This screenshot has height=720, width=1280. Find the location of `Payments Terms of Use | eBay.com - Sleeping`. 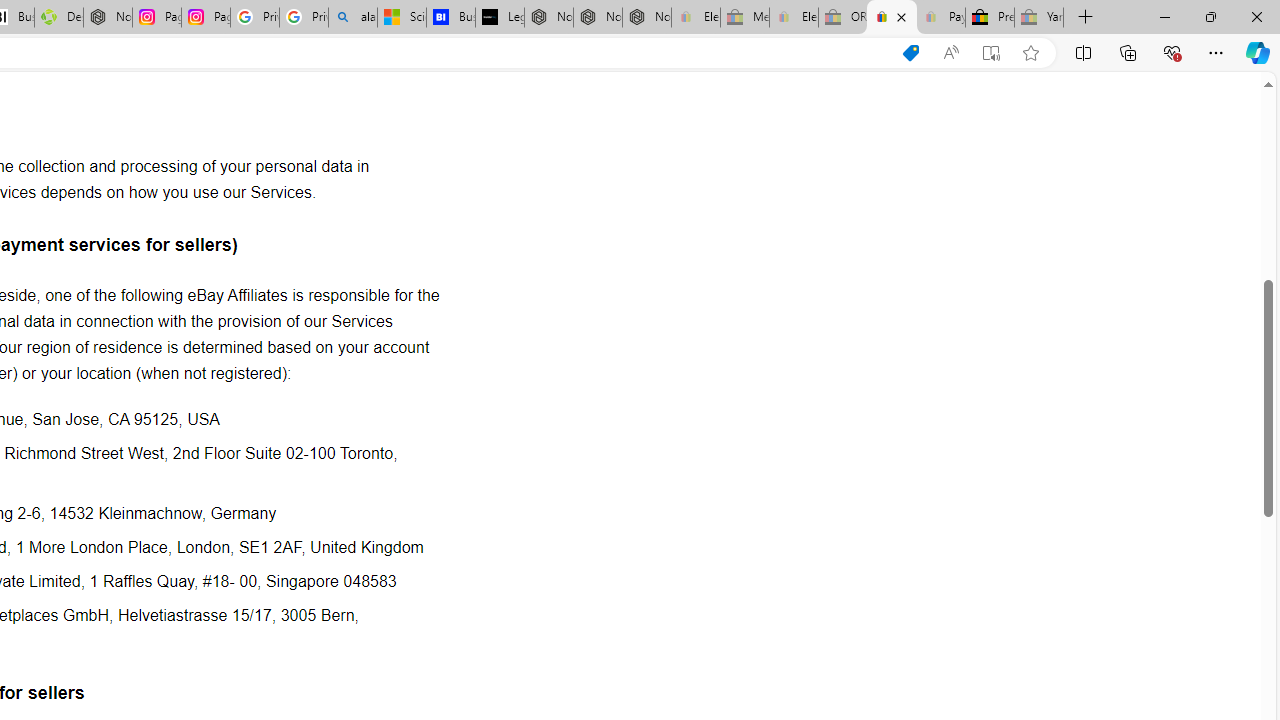

Payments Terms of Use | eBay.com - Sleeping is located at coordinates (940, 18).